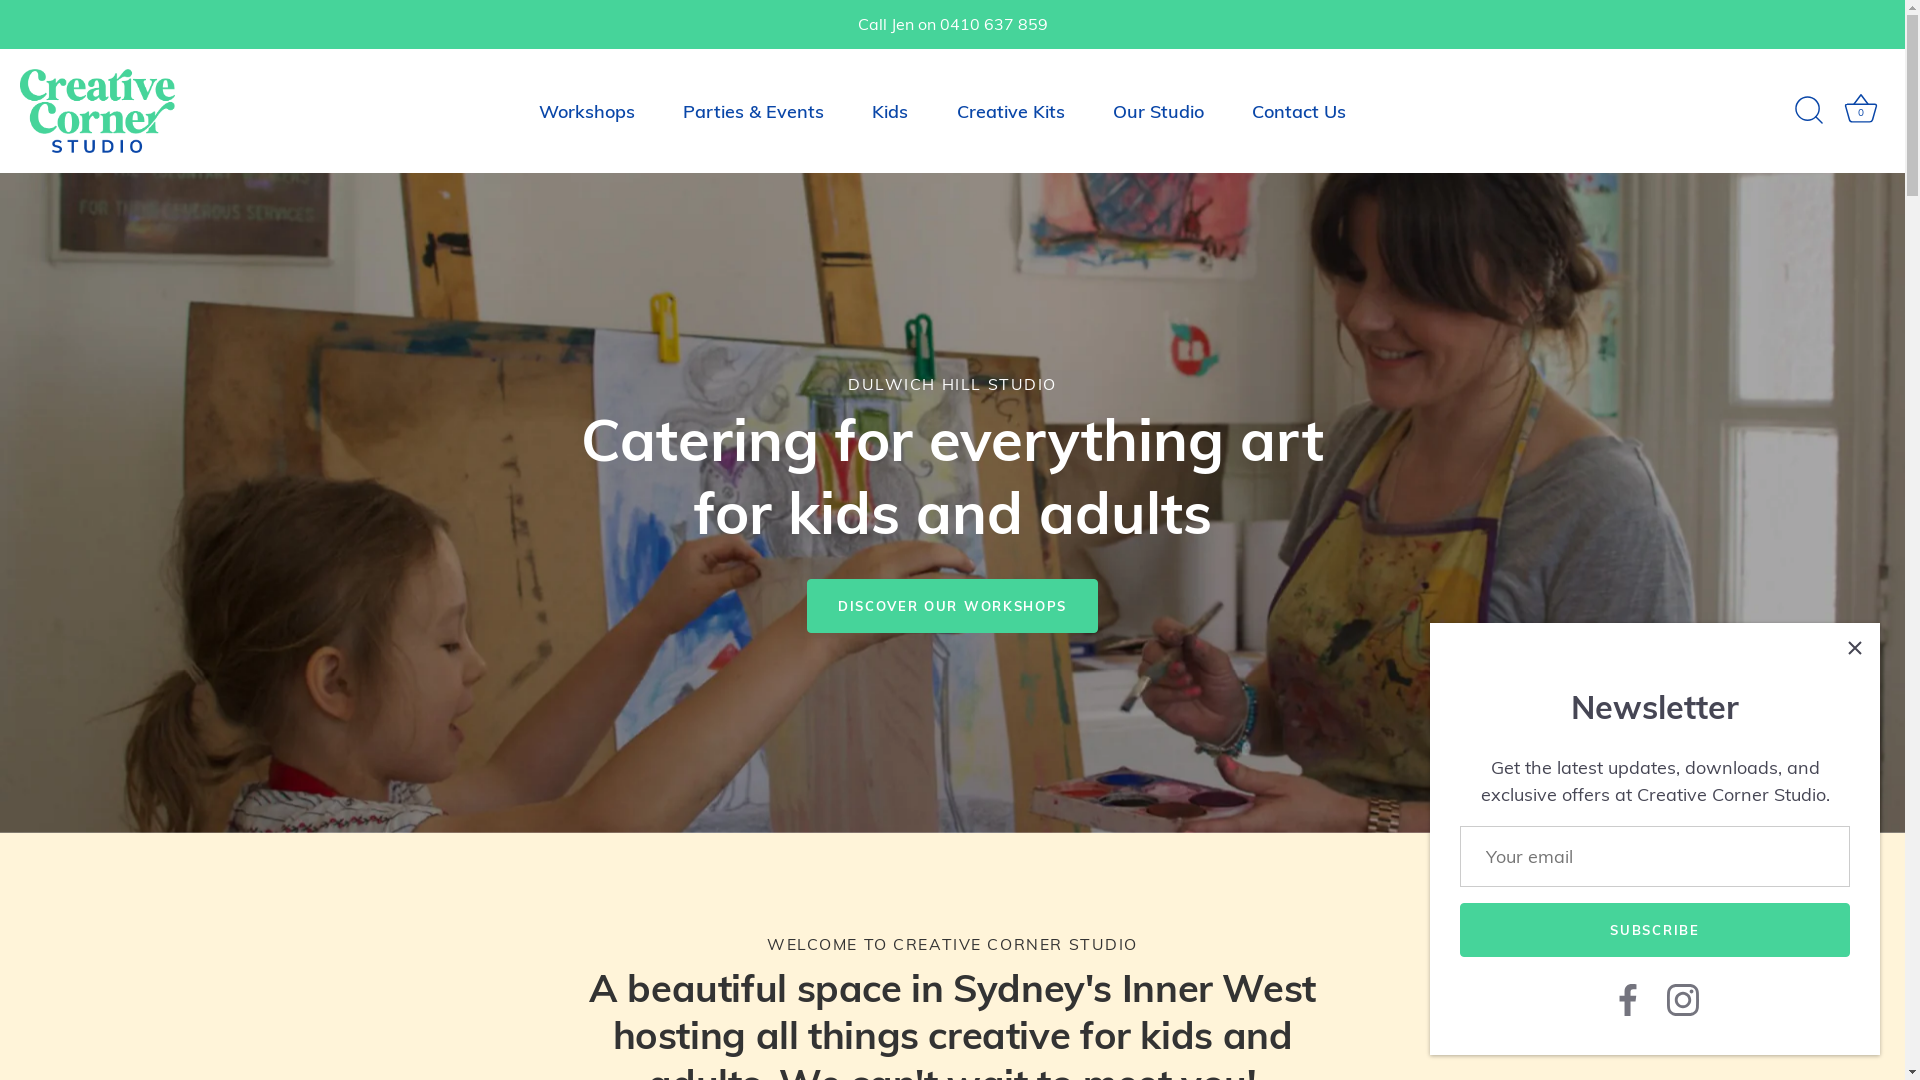  Describe the element at coordinates (754, 112) in the screenshot. I see `Parties & Events` at that location.